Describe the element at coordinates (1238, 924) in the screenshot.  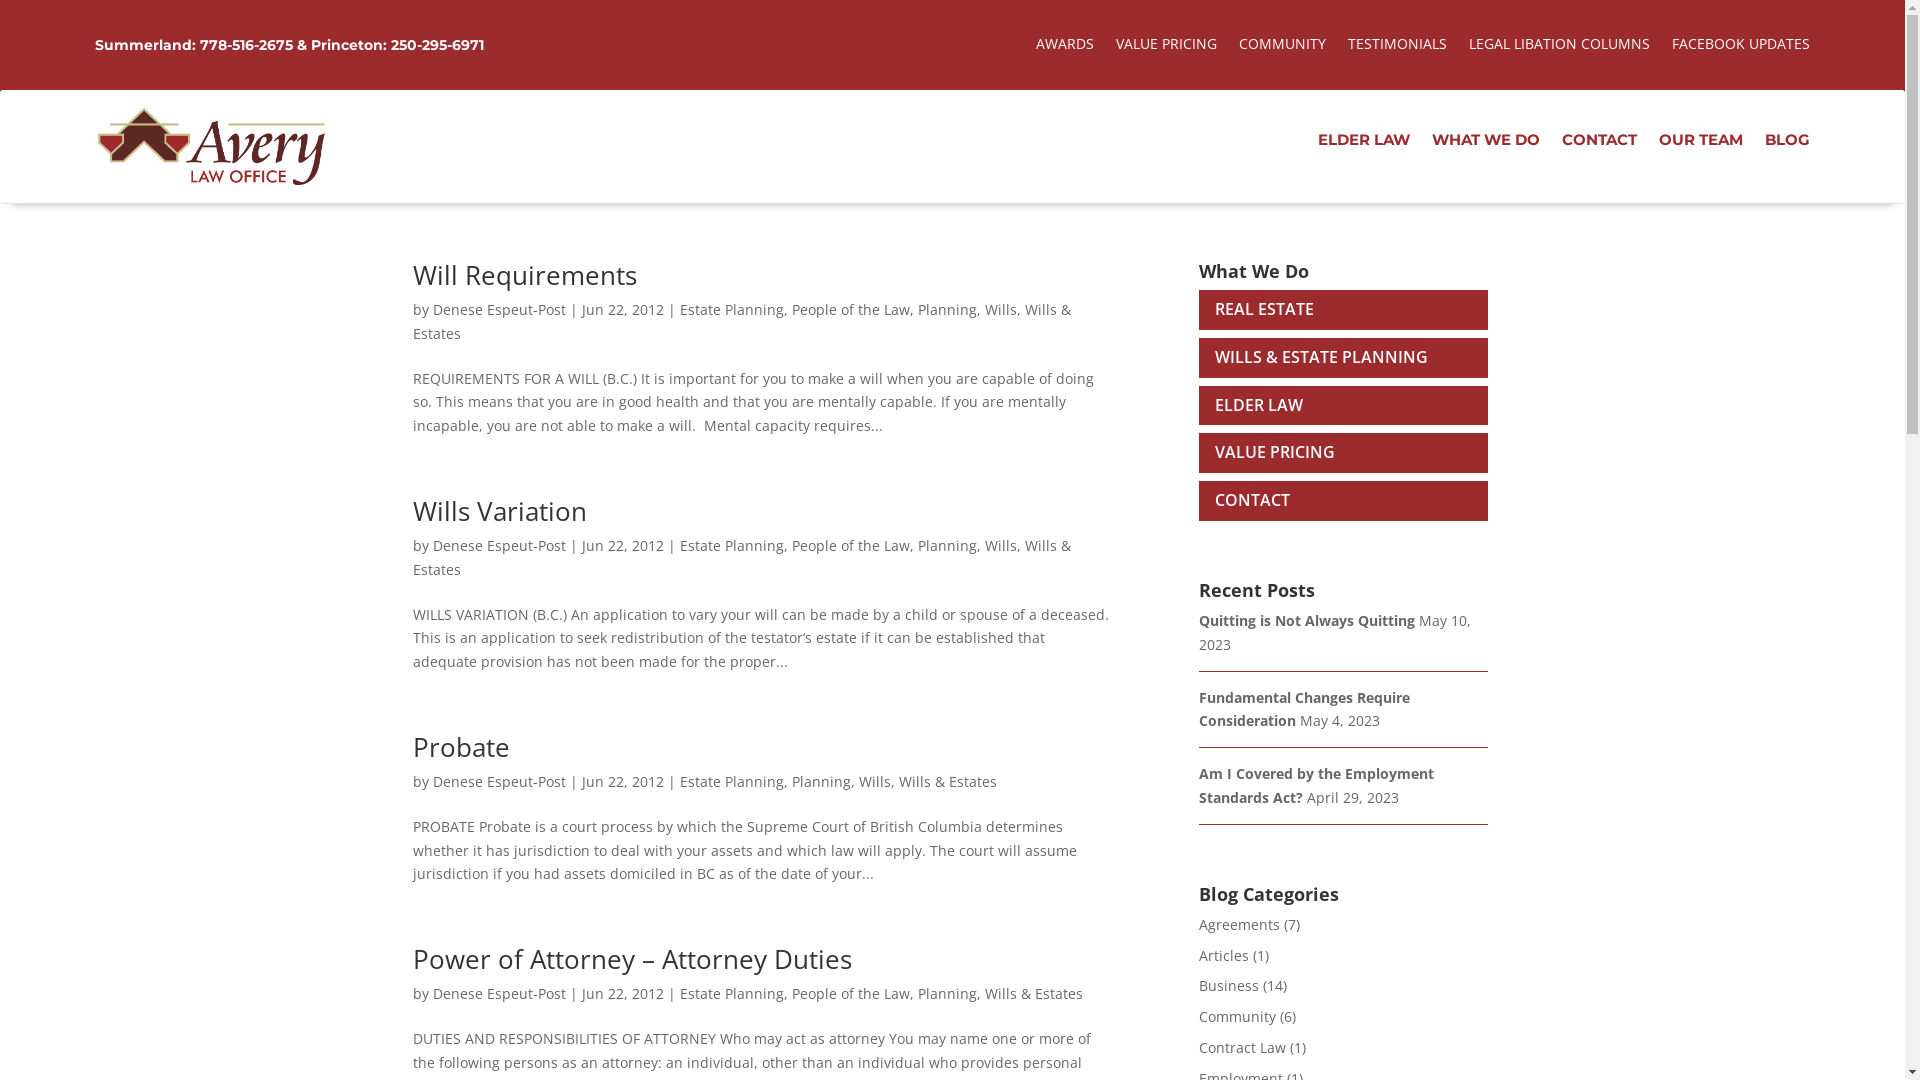
I see `Agreements` at that location.